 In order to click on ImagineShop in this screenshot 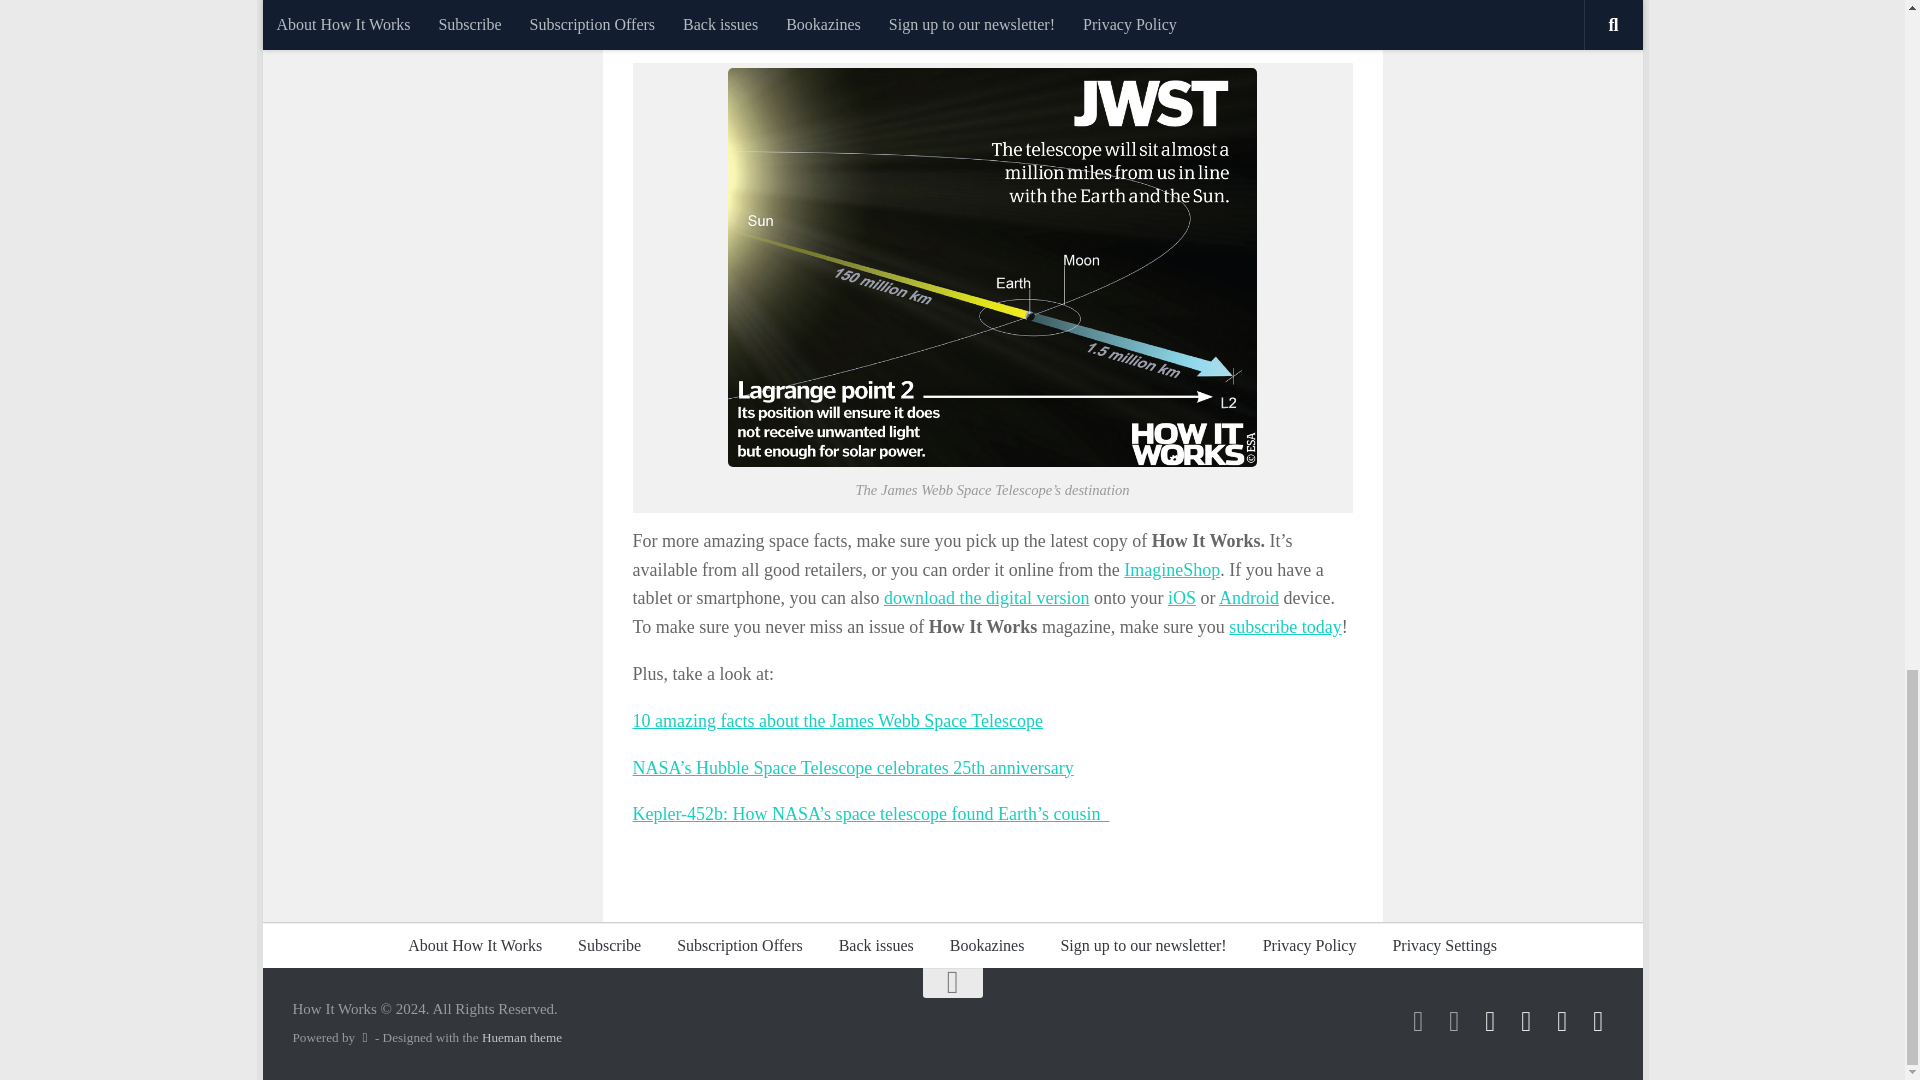, I will do `click(1171, 570)`.